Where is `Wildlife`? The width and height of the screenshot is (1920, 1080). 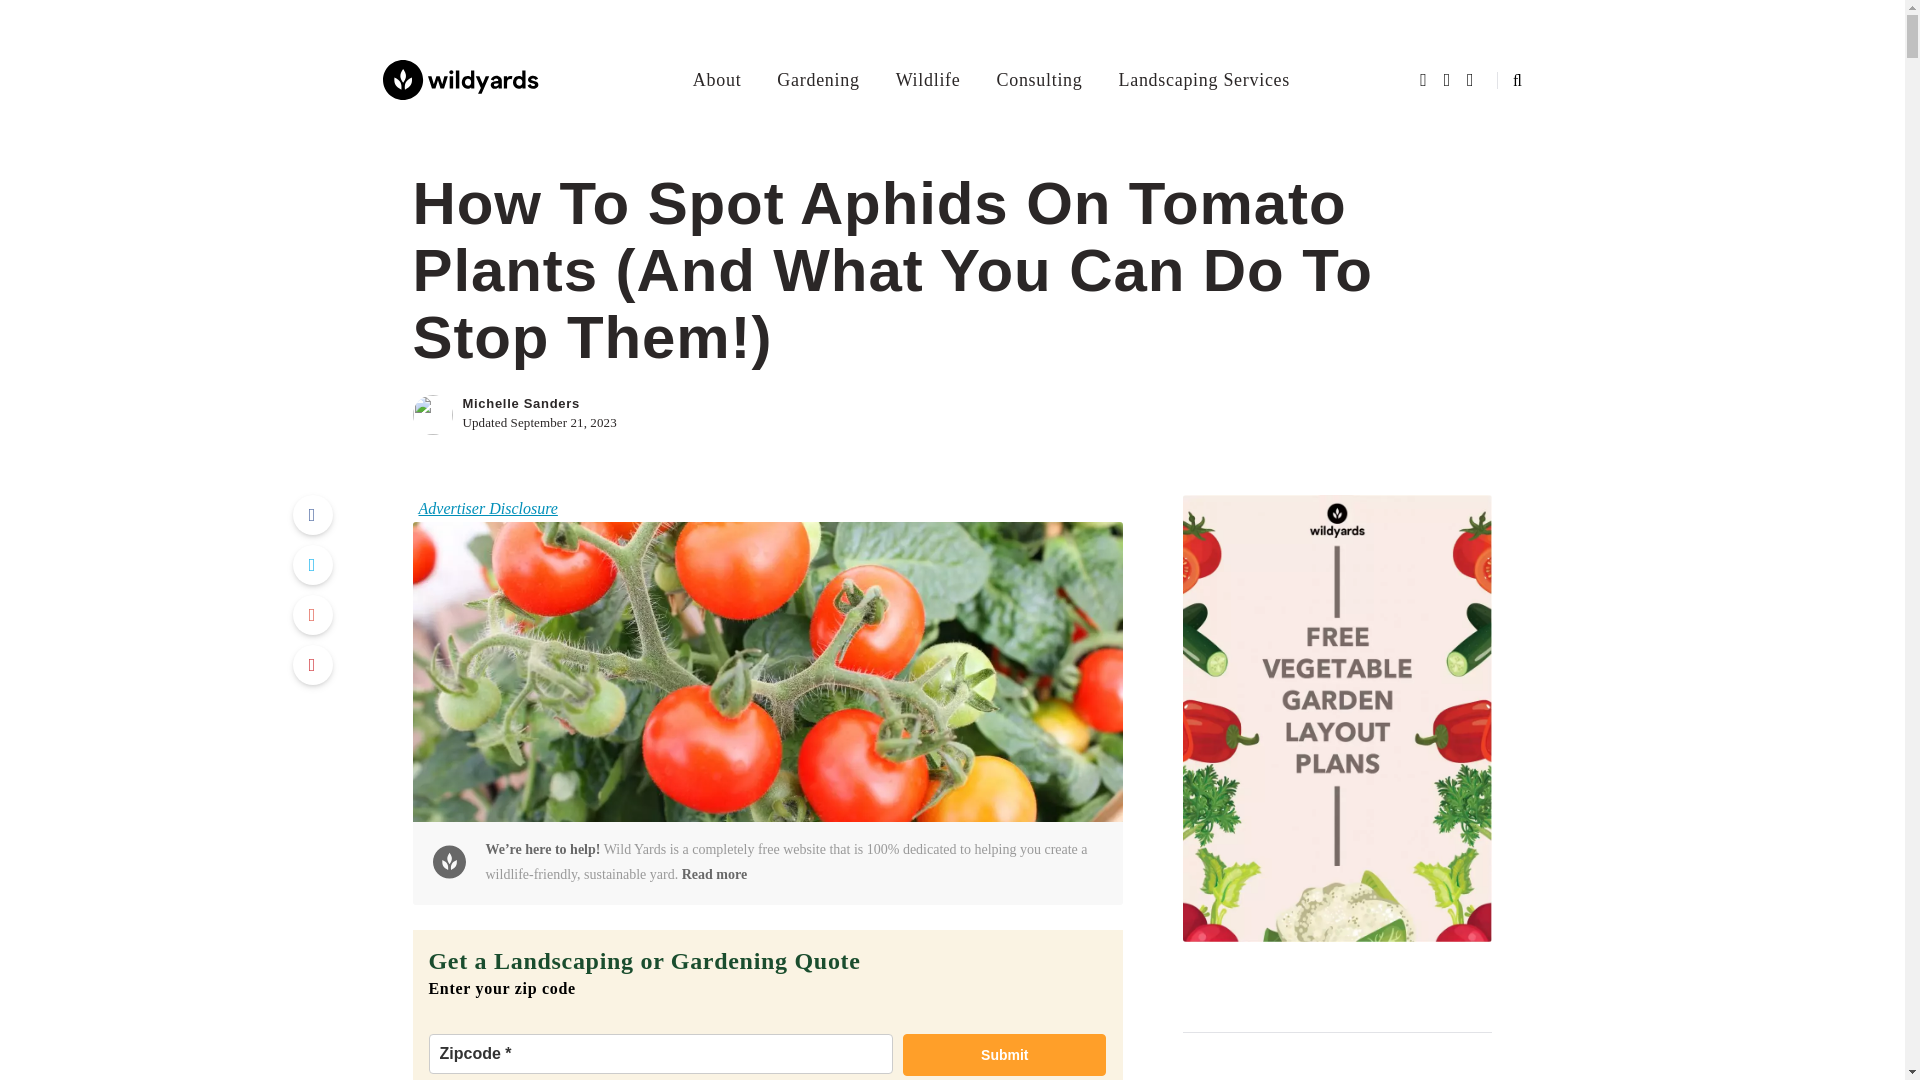
Wildlife is located at coordinates (928, 79).